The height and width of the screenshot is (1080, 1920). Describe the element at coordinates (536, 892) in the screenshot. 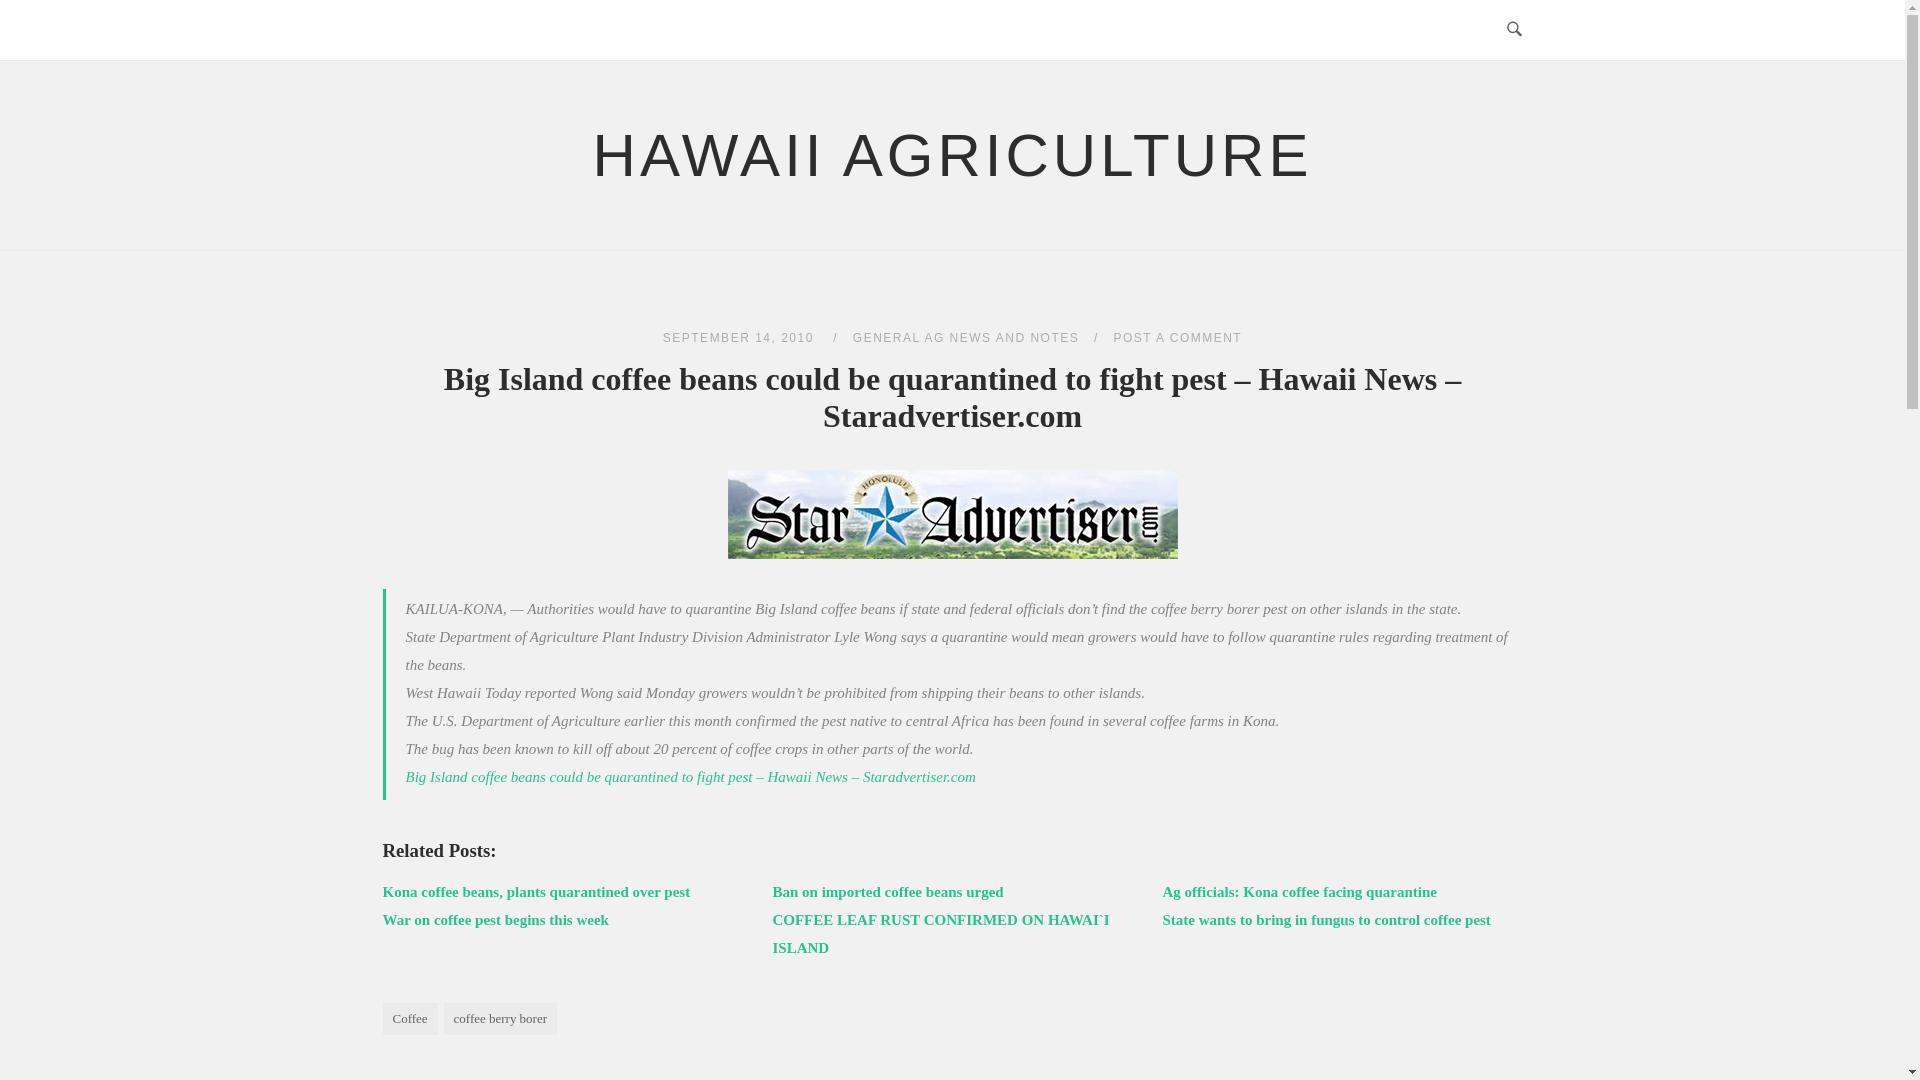

I see `Kona coffee beans, plants quarantined over pest` at that location.